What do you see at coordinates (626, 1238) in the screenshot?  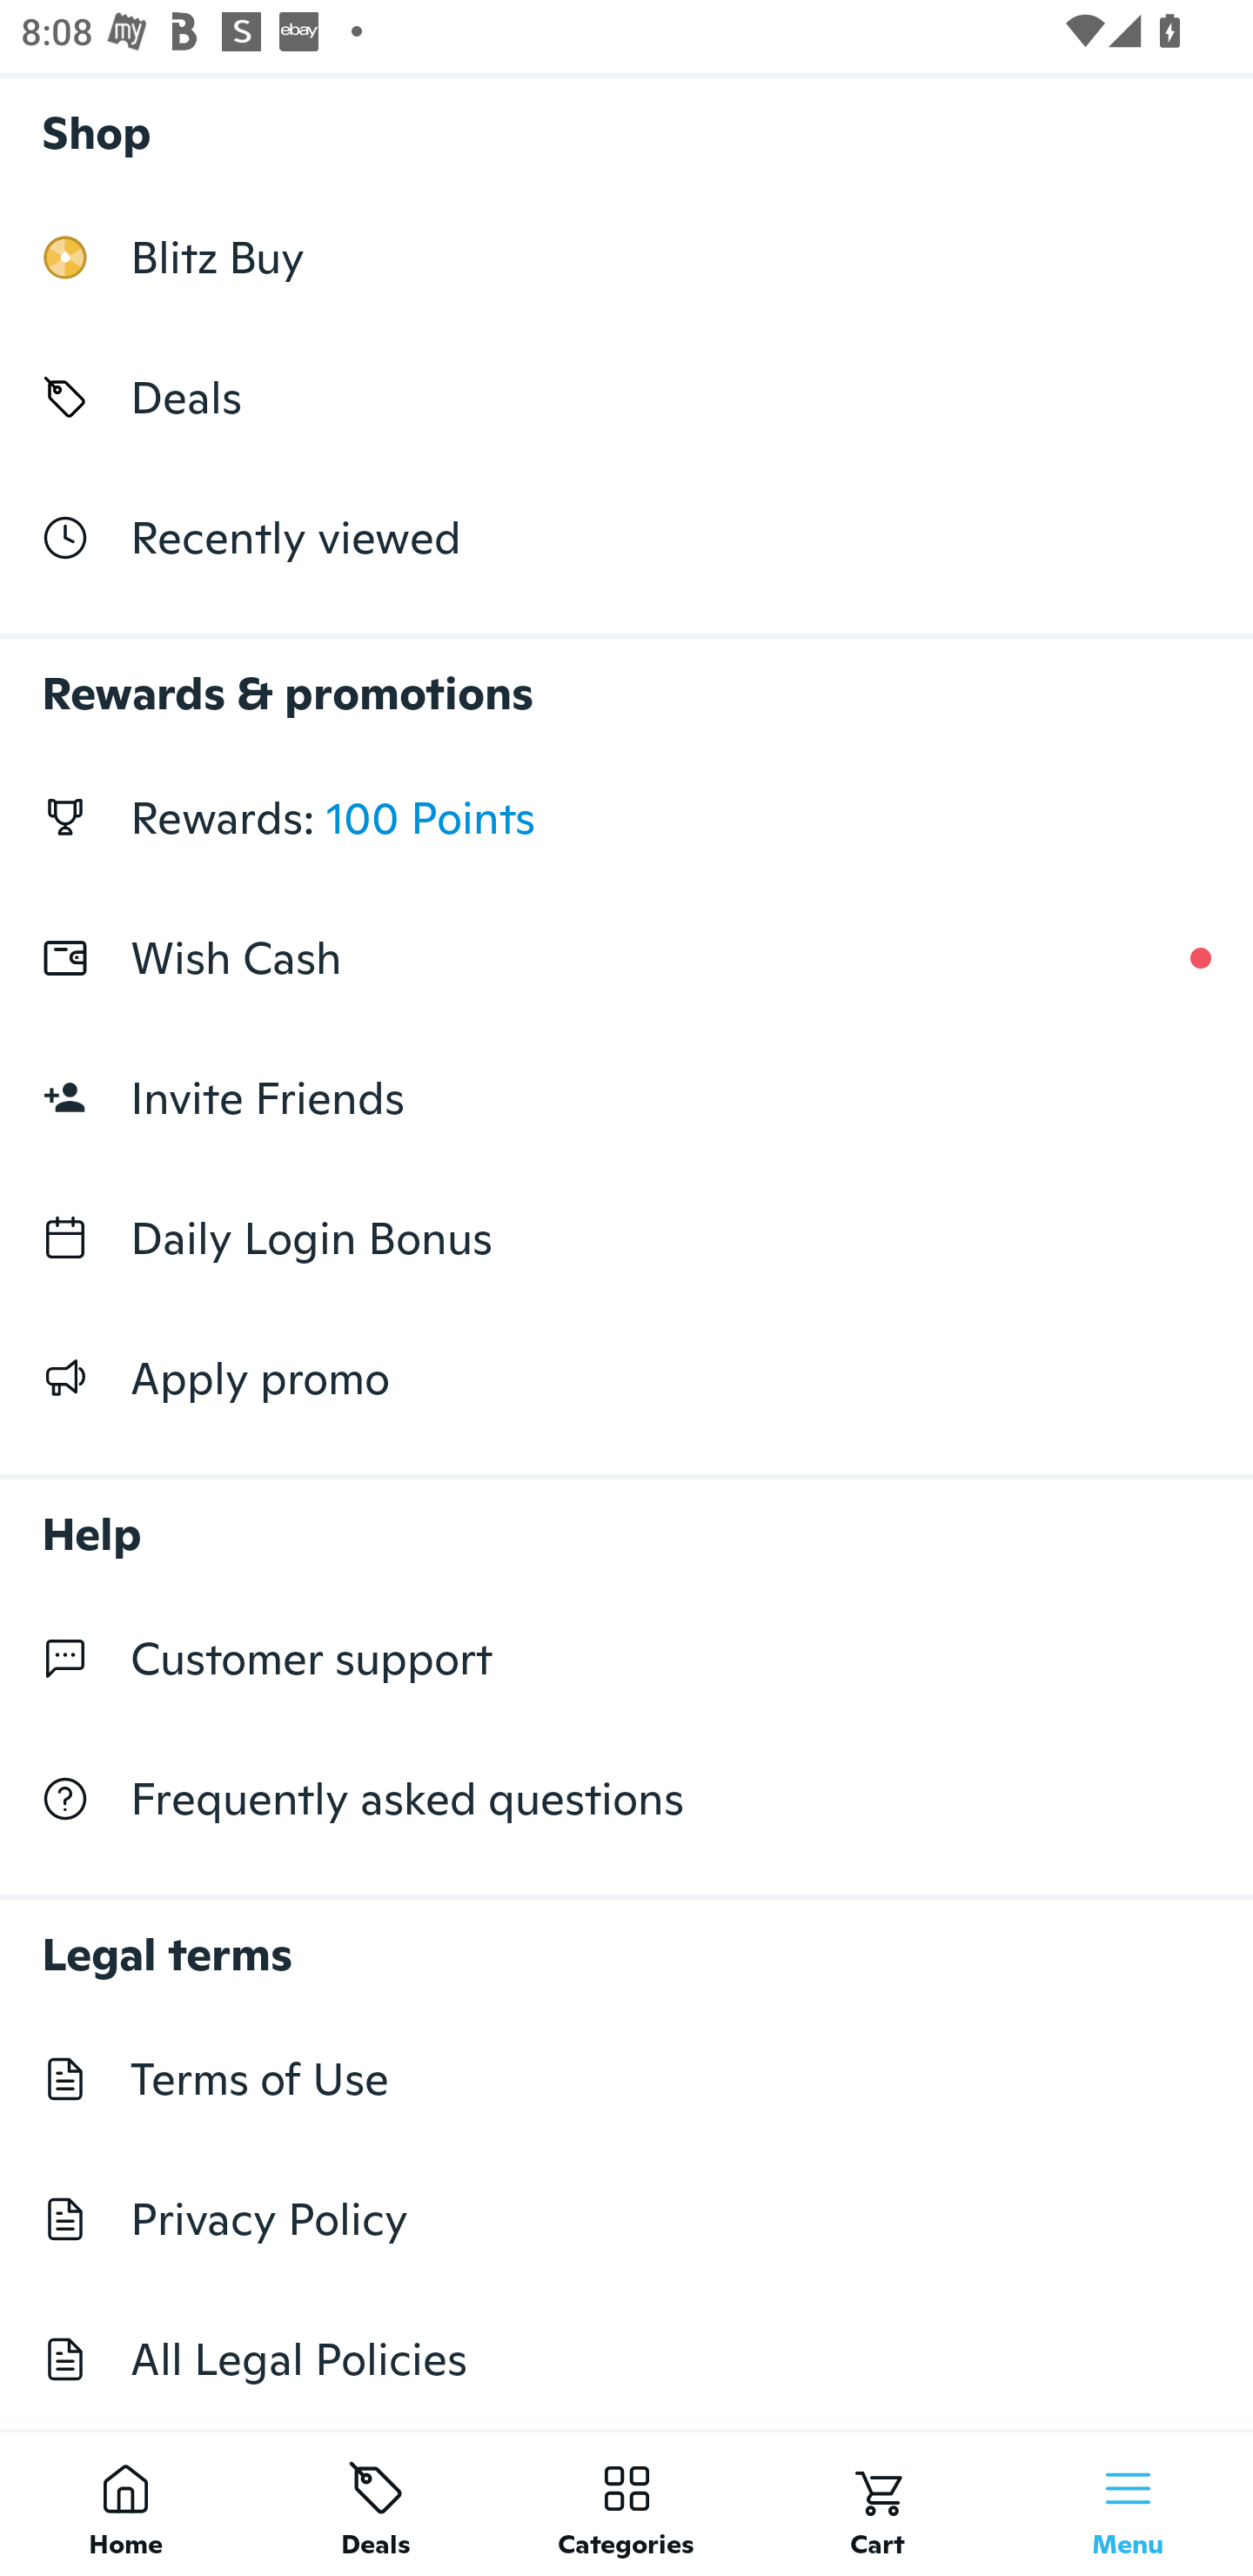 I see `Daily Login Bonus` at bounding box center [626, 1238].